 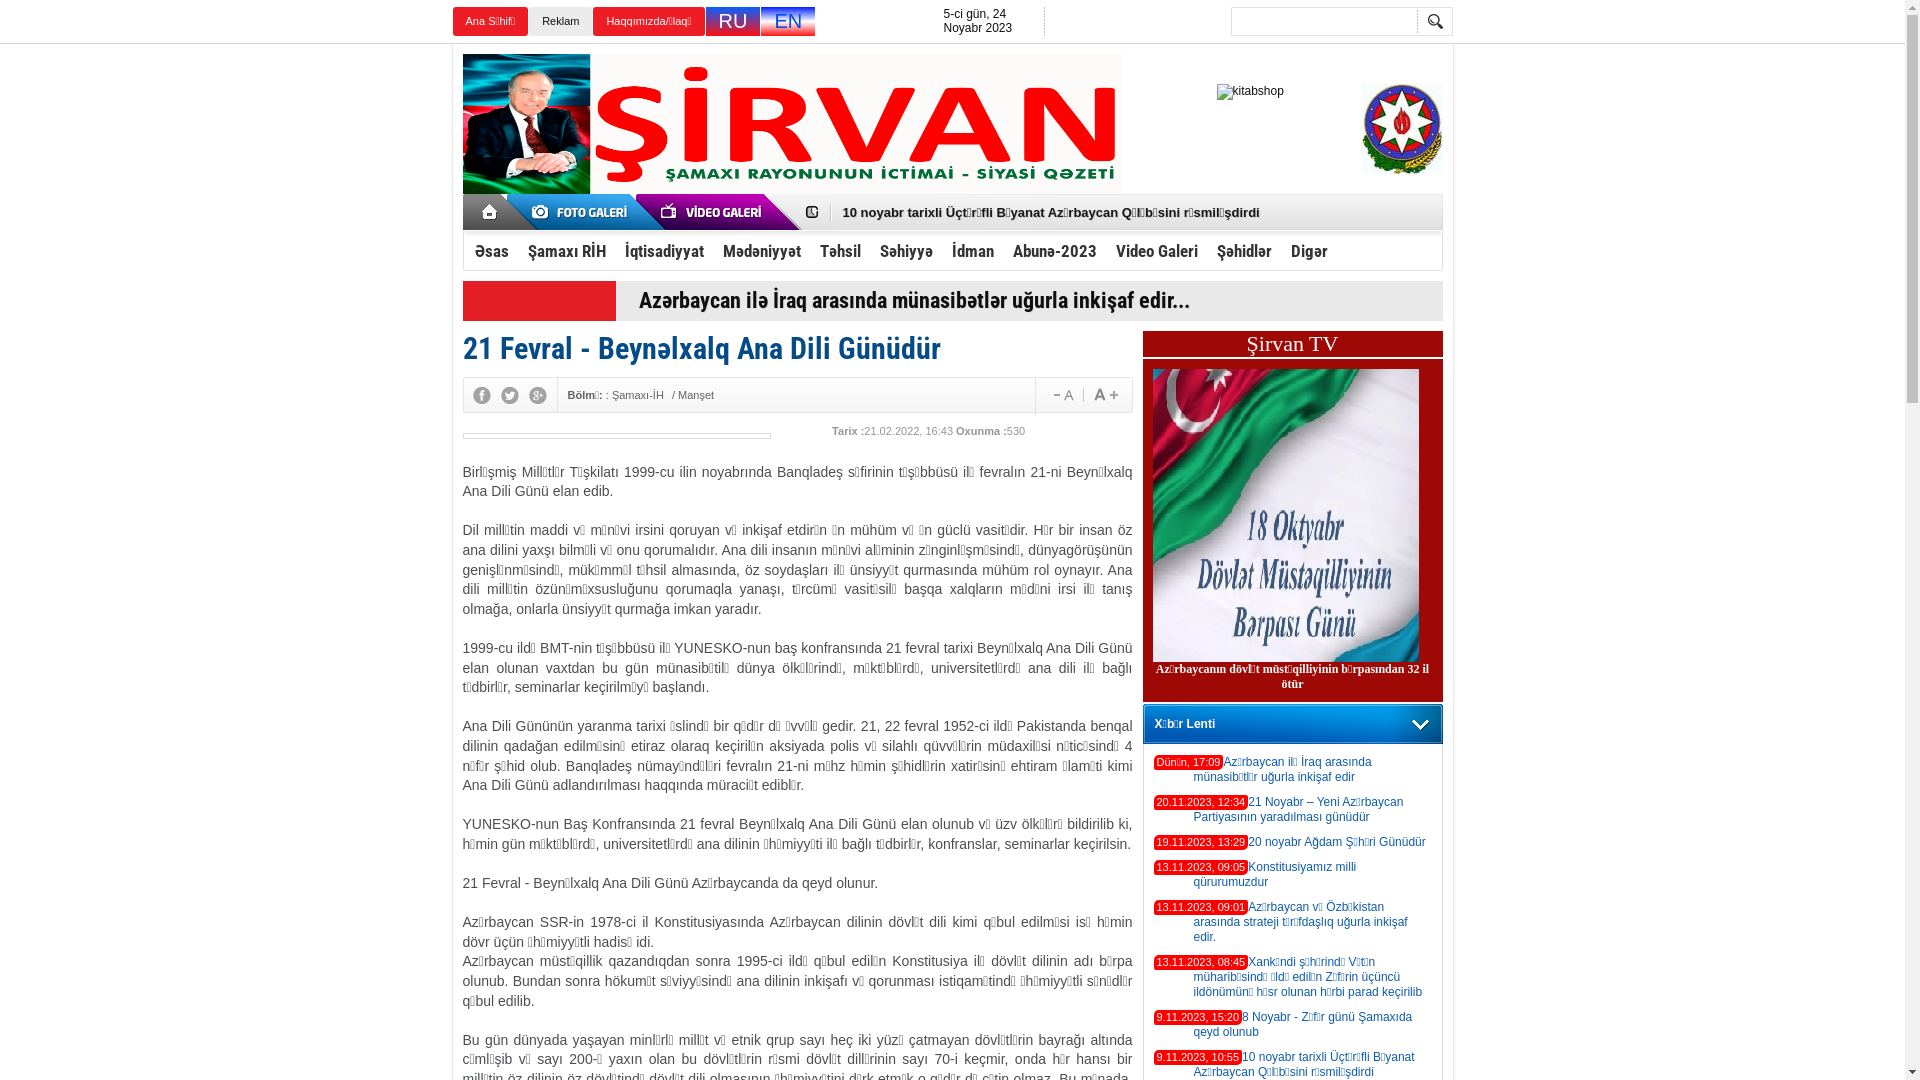 I want to click on Video Galeri, so click(x=1156, y=251).